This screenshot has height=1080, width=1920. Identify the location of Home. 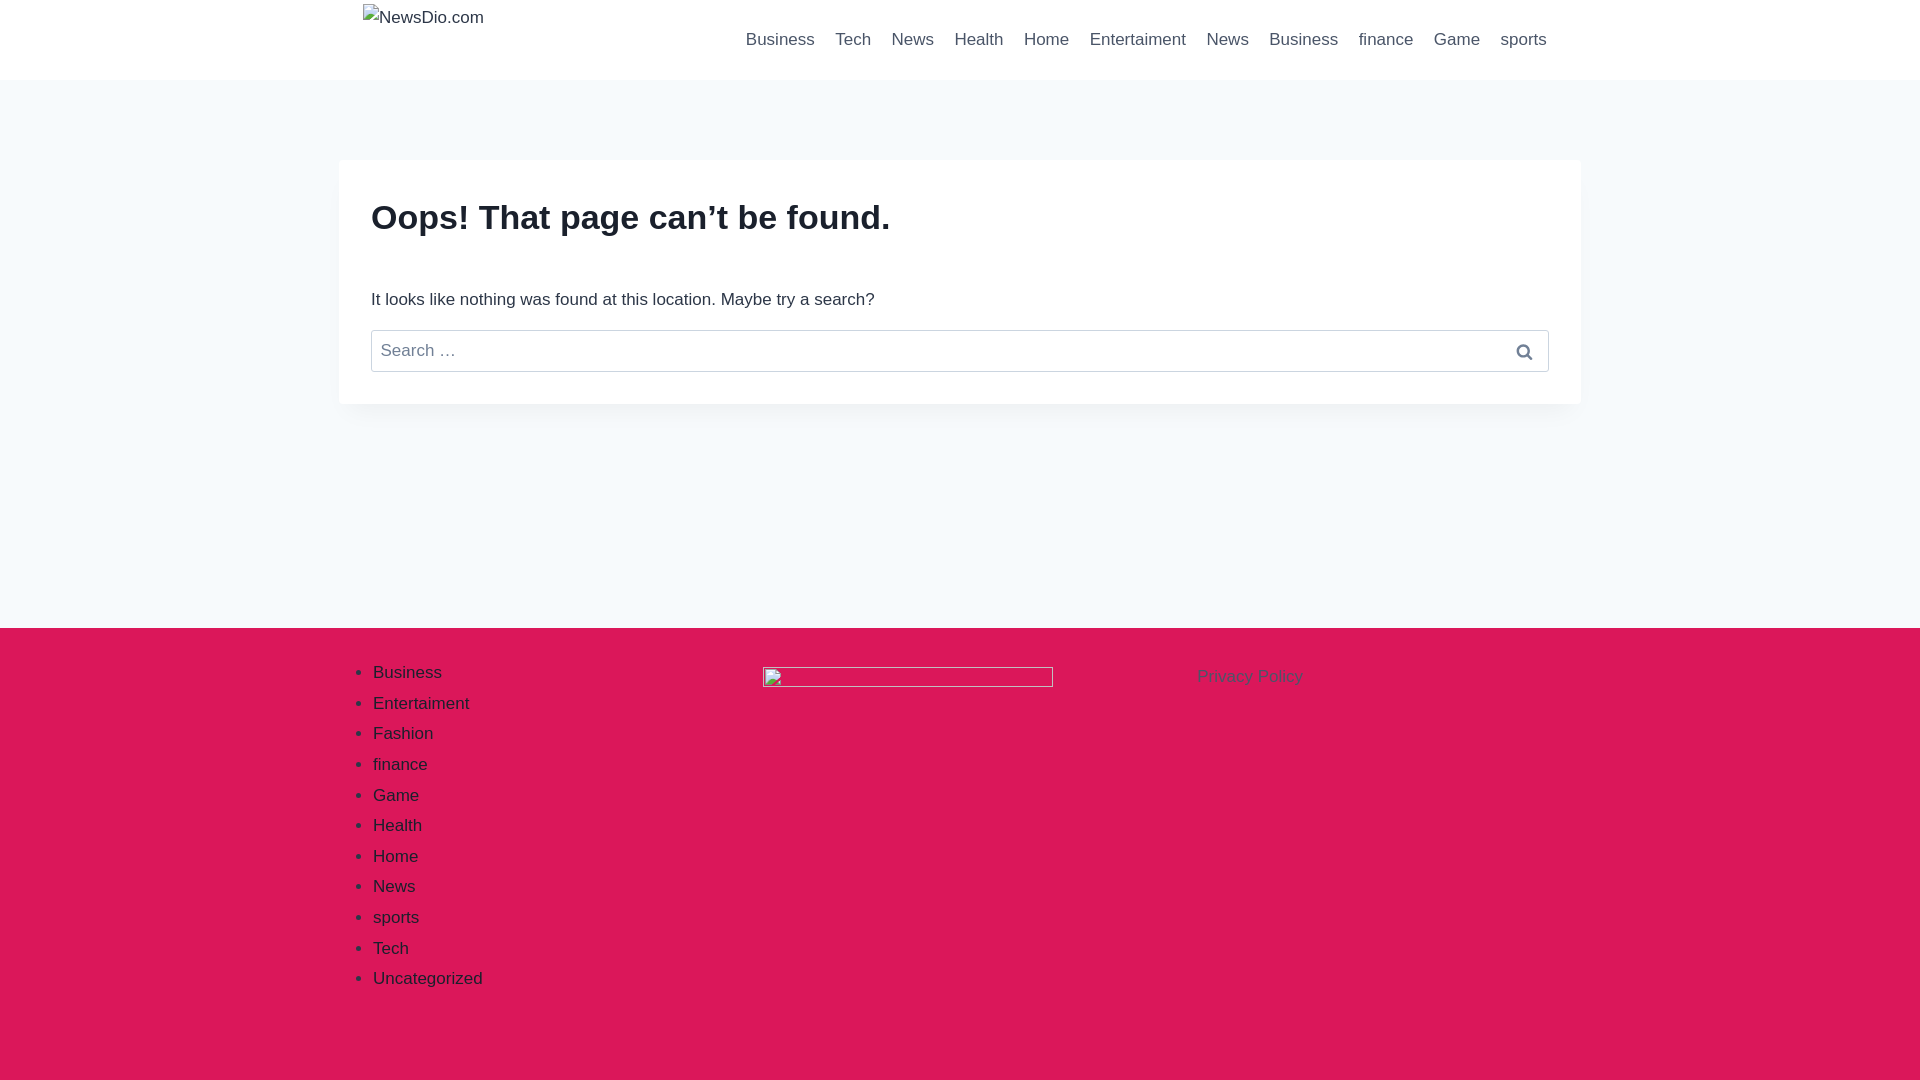
(395, 856).